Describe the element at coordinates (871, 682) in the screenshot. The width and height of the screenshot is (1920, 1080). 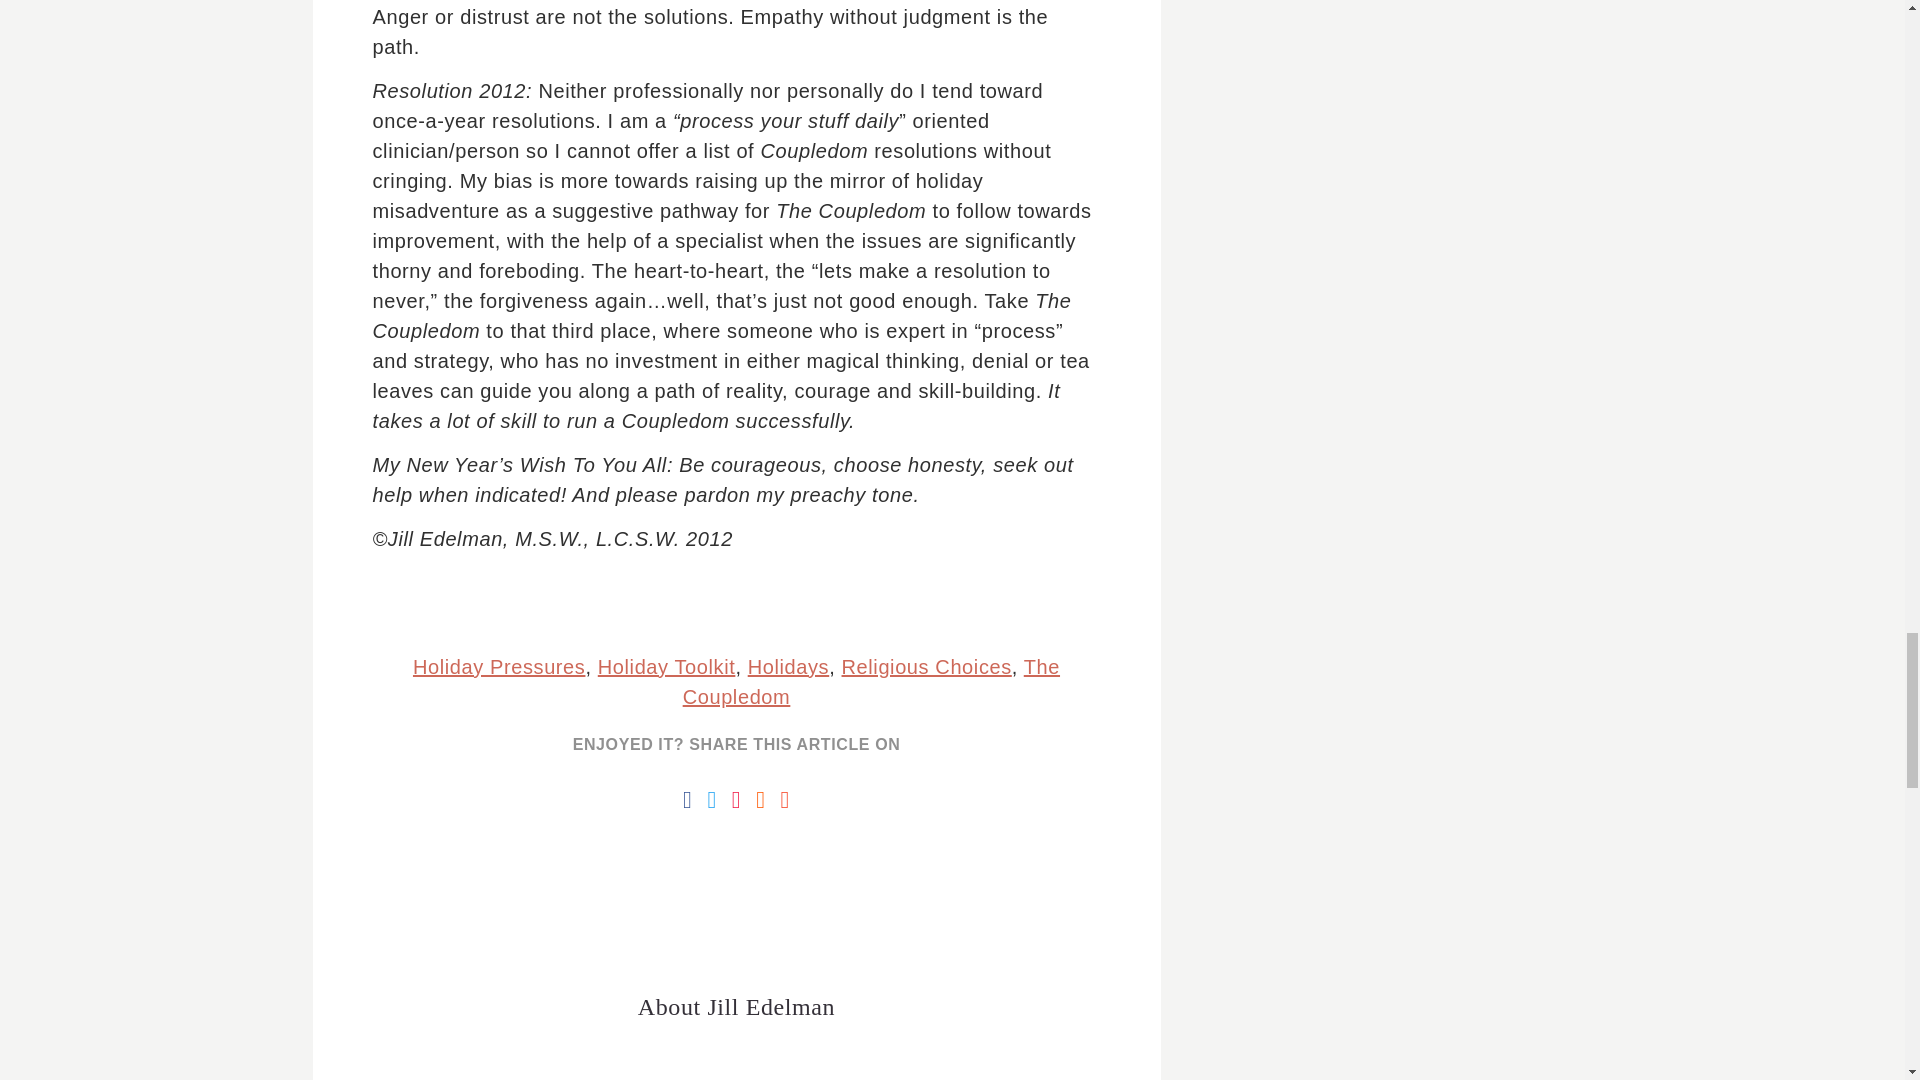
I see `The Coupledom` at that location.